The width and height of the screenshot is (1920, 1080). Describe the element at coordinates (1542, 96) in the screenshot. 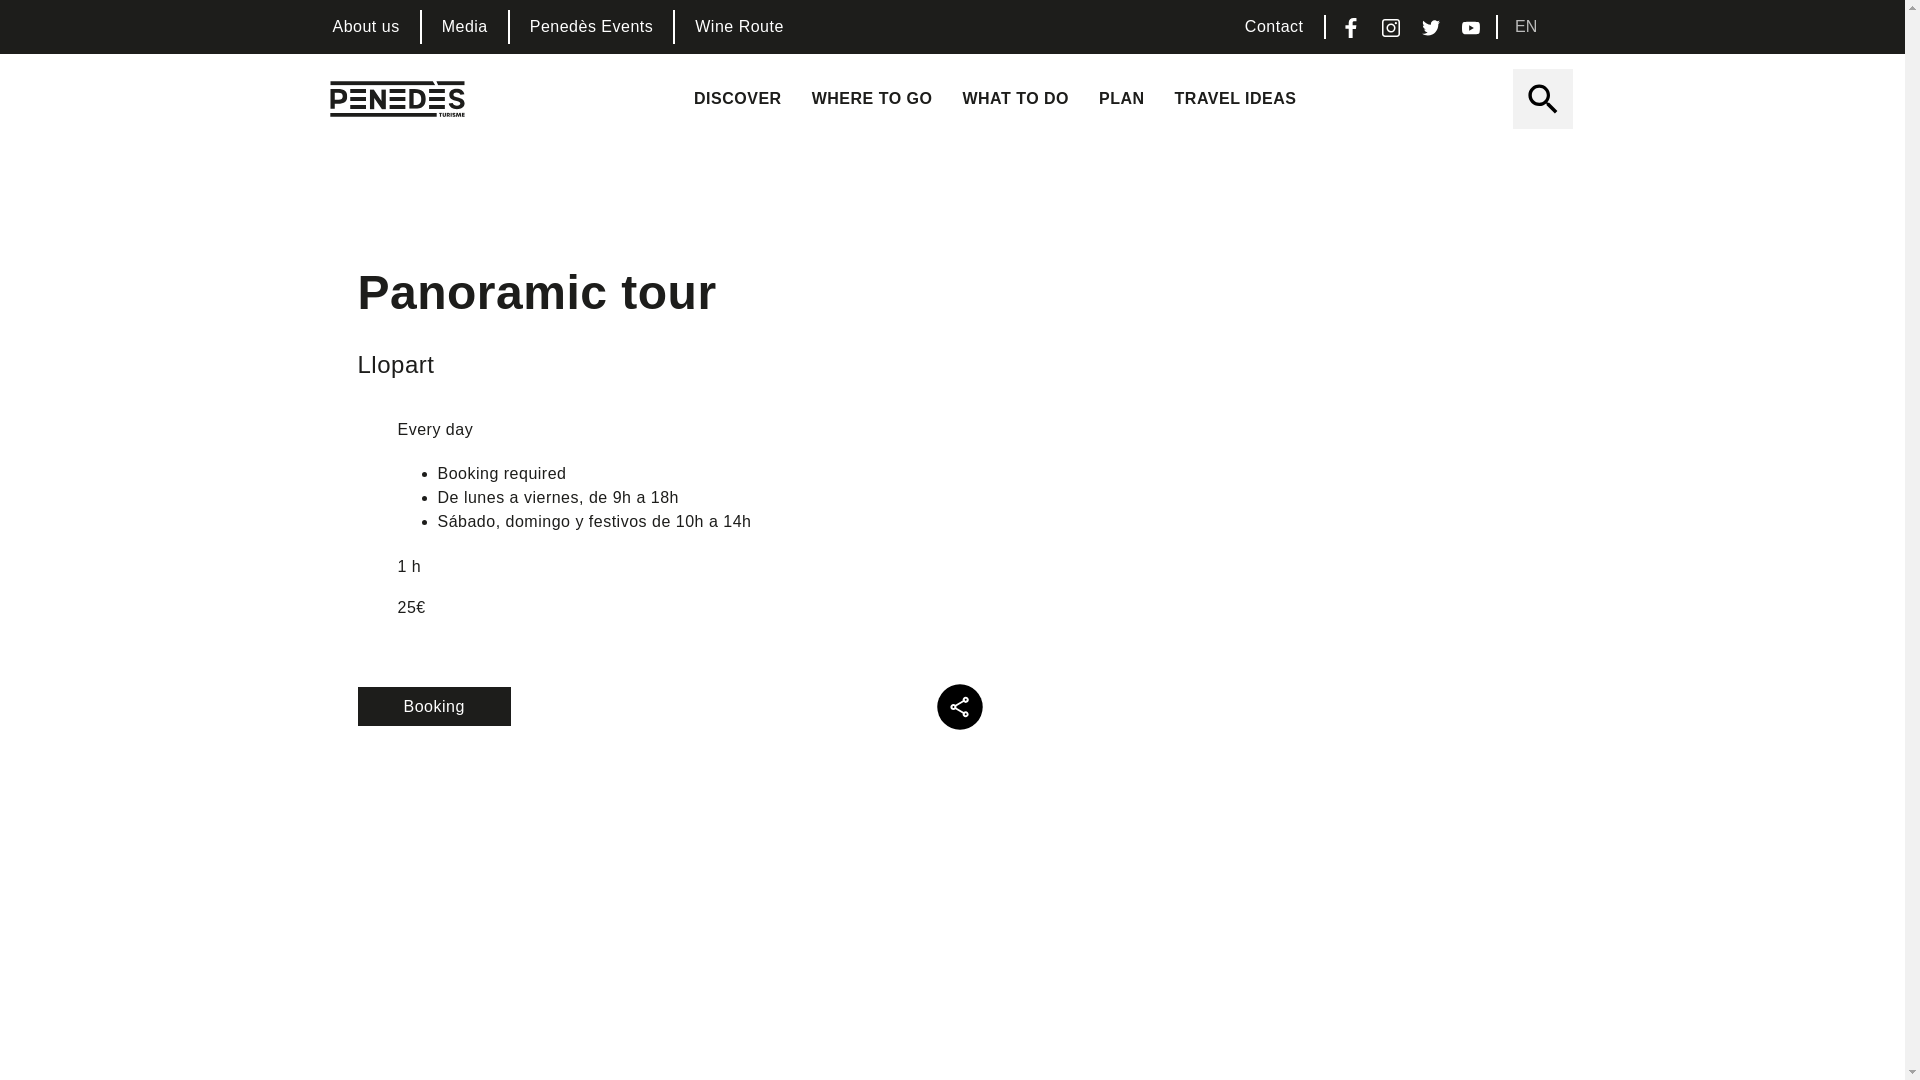

I see ` Search` at that location.